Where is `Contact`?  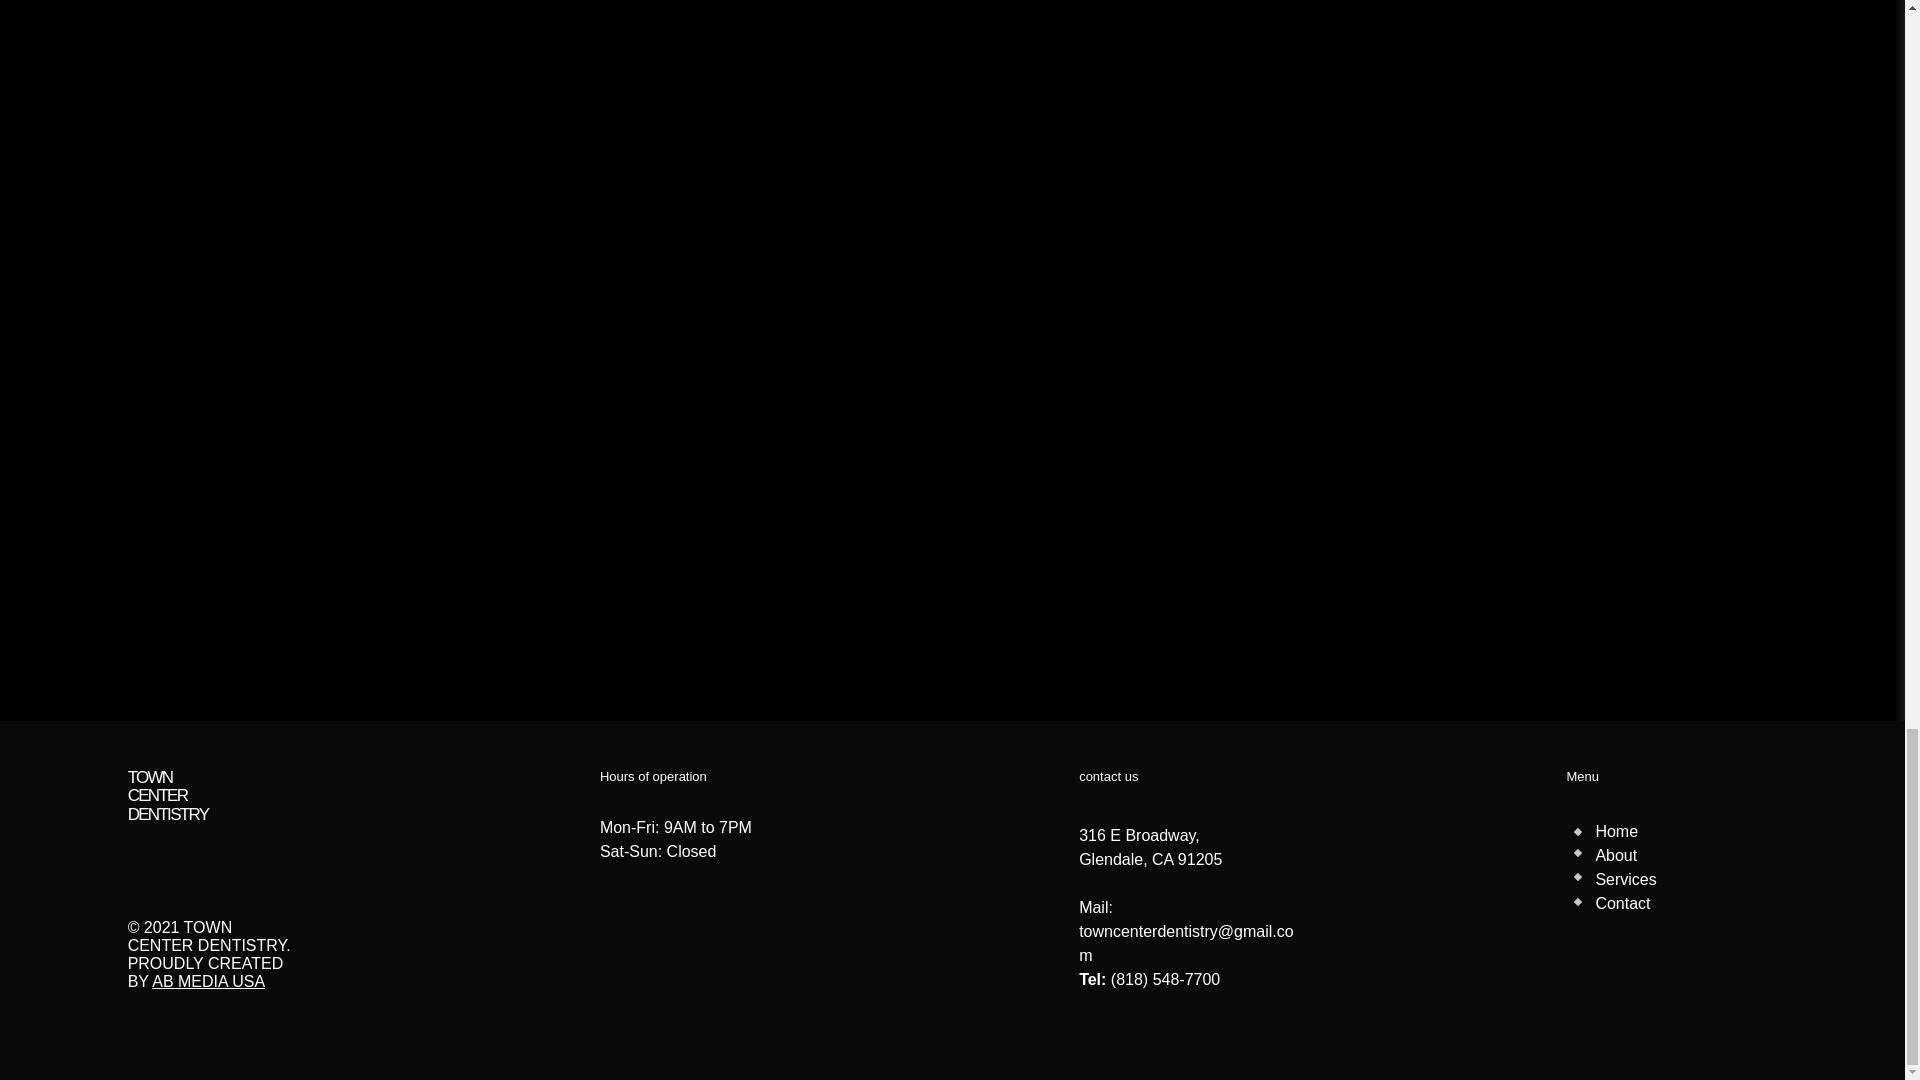
Contact is located at coordinates (1622, 903).